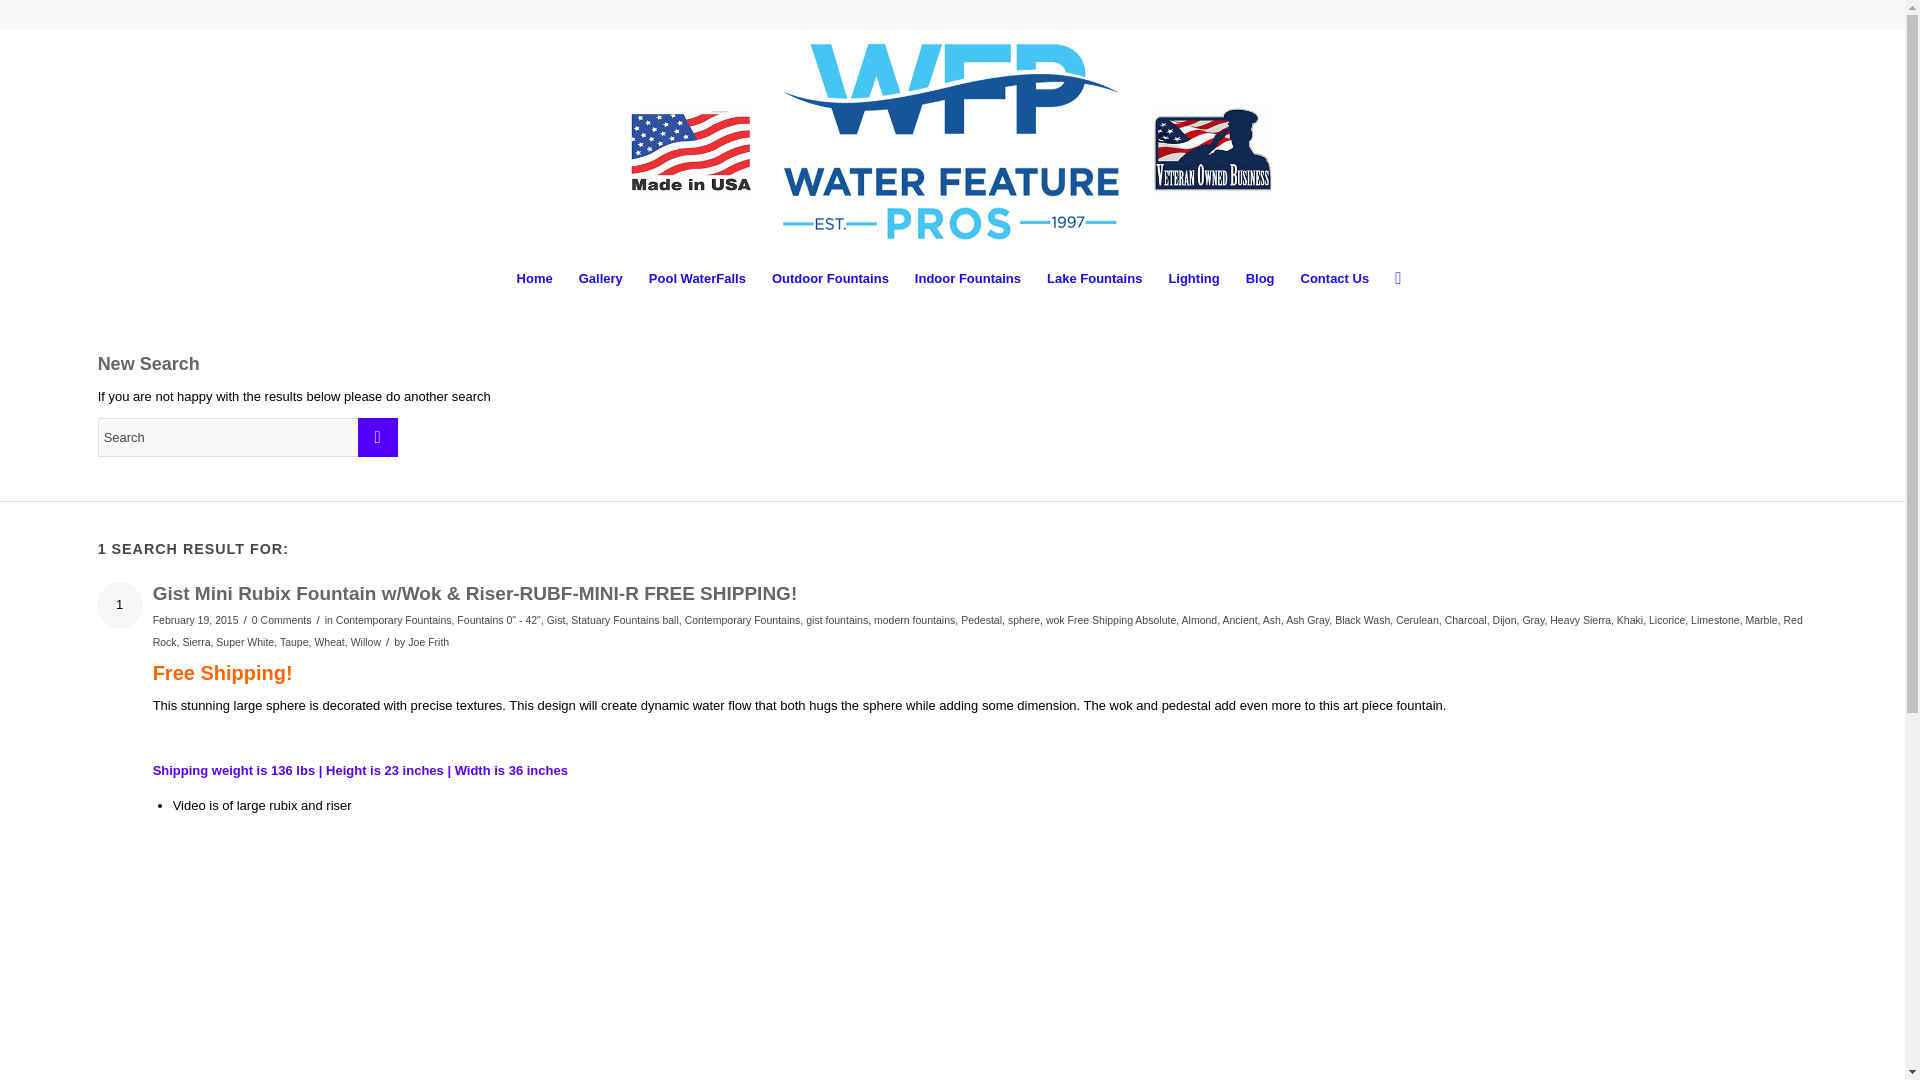 The image size is (1920, 1080). Describe the element at coordinates (830, 278) in the screenshot. I see `Outdoor Fountains` at that location.